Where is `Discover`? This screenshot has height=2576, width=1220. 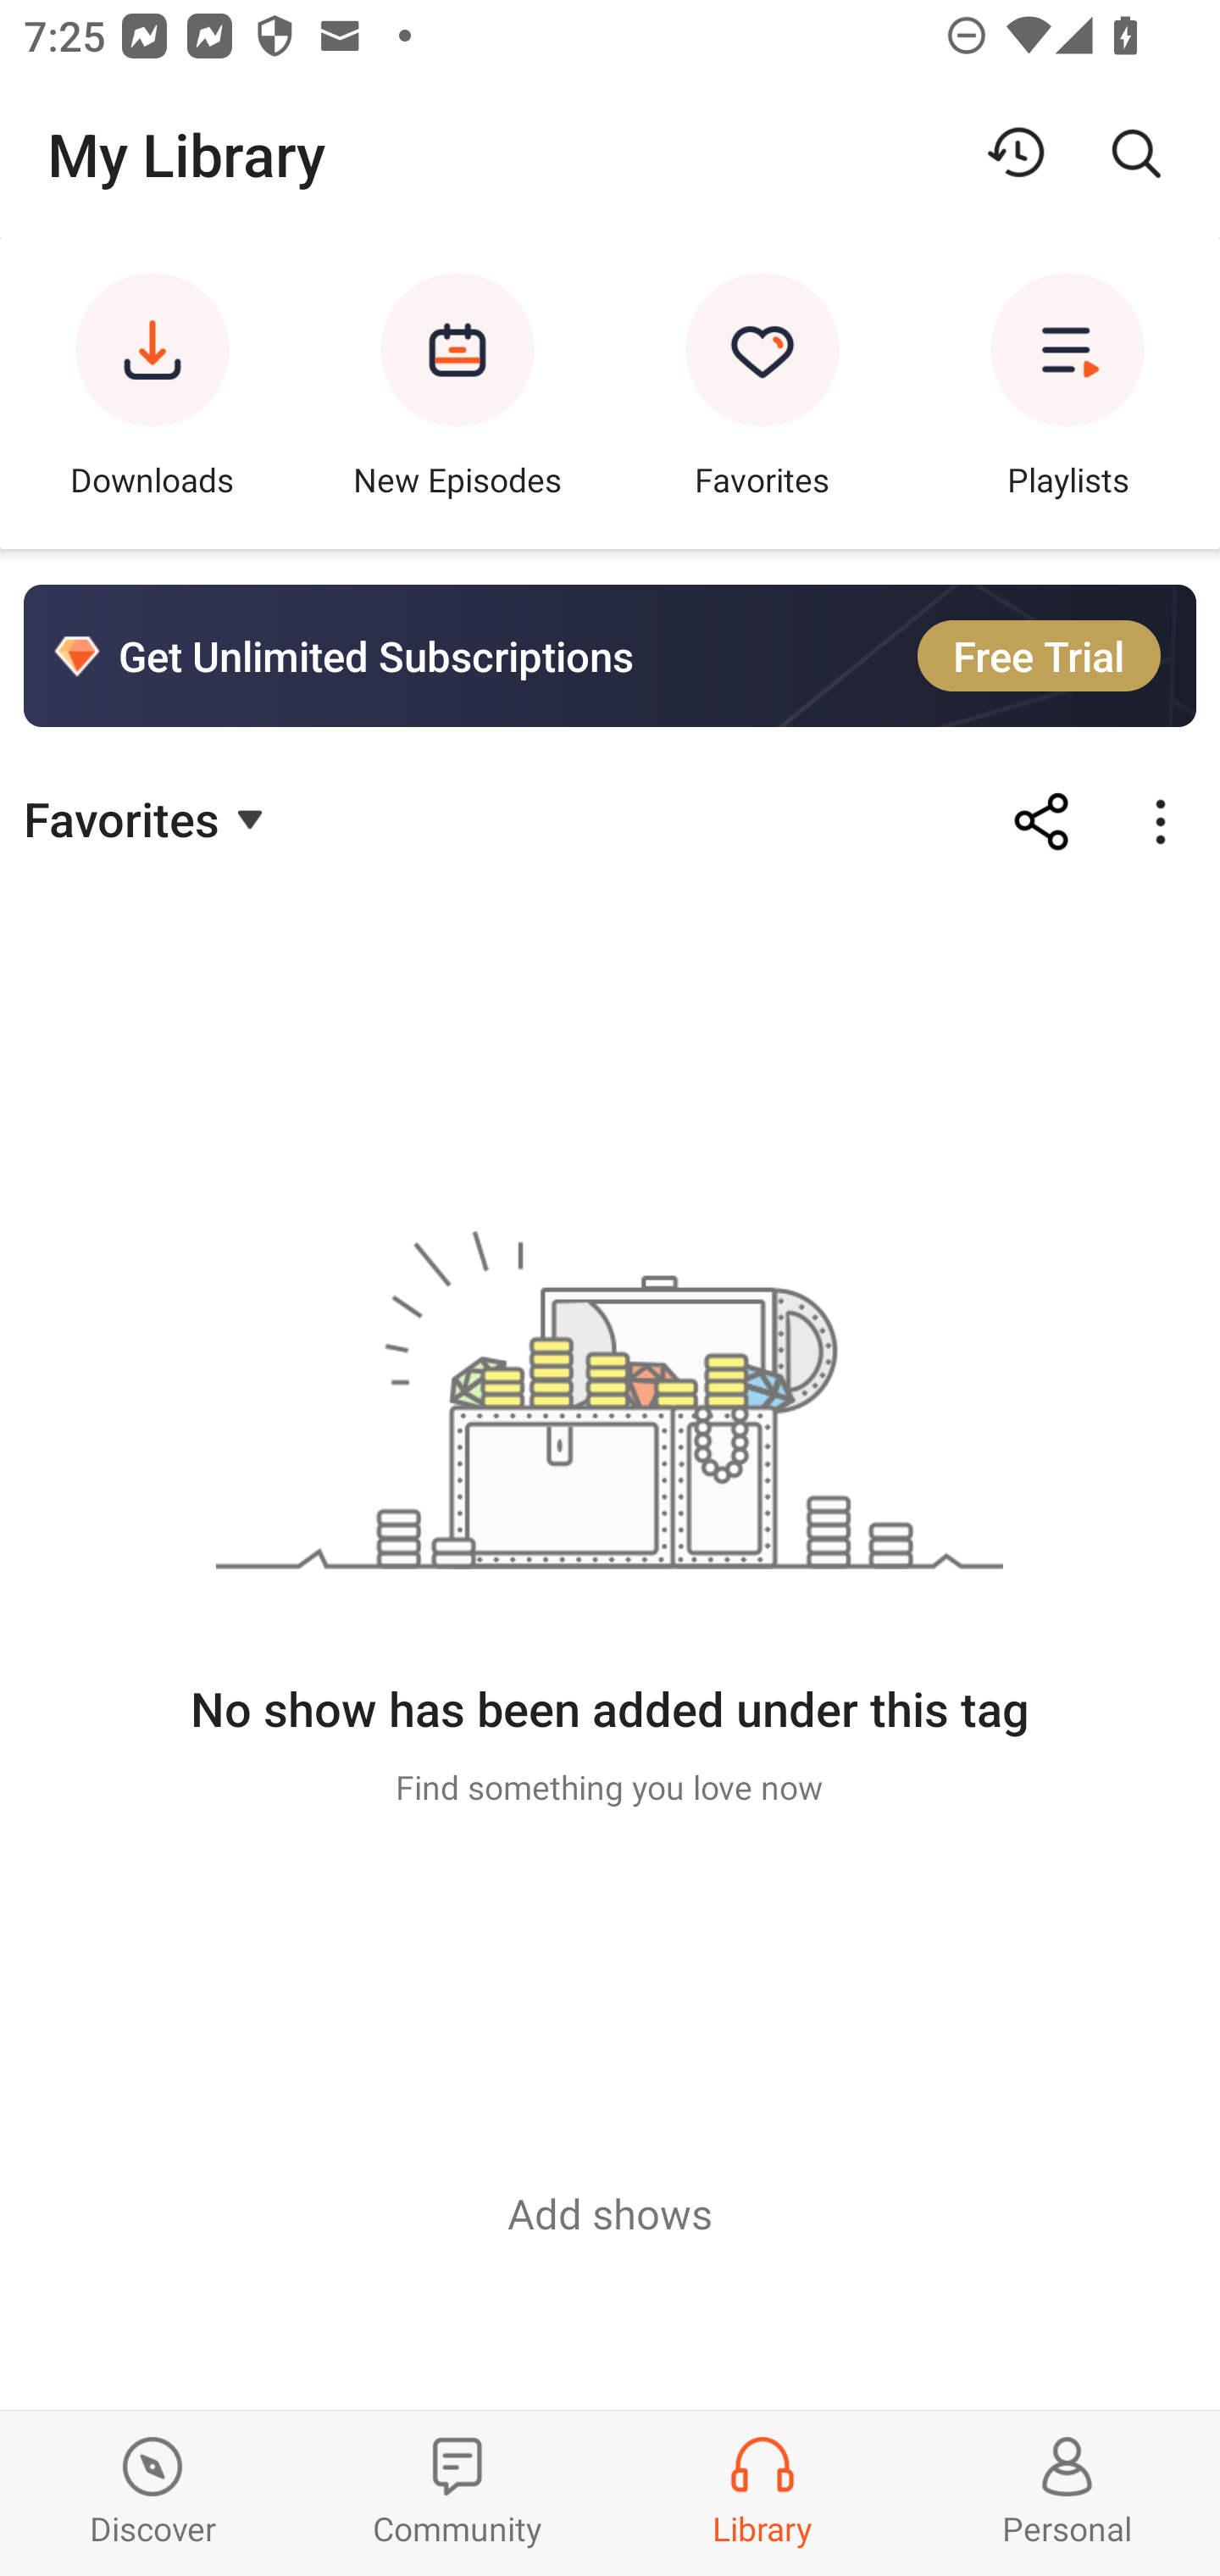
Discover is located at coordinates (152, 2493).